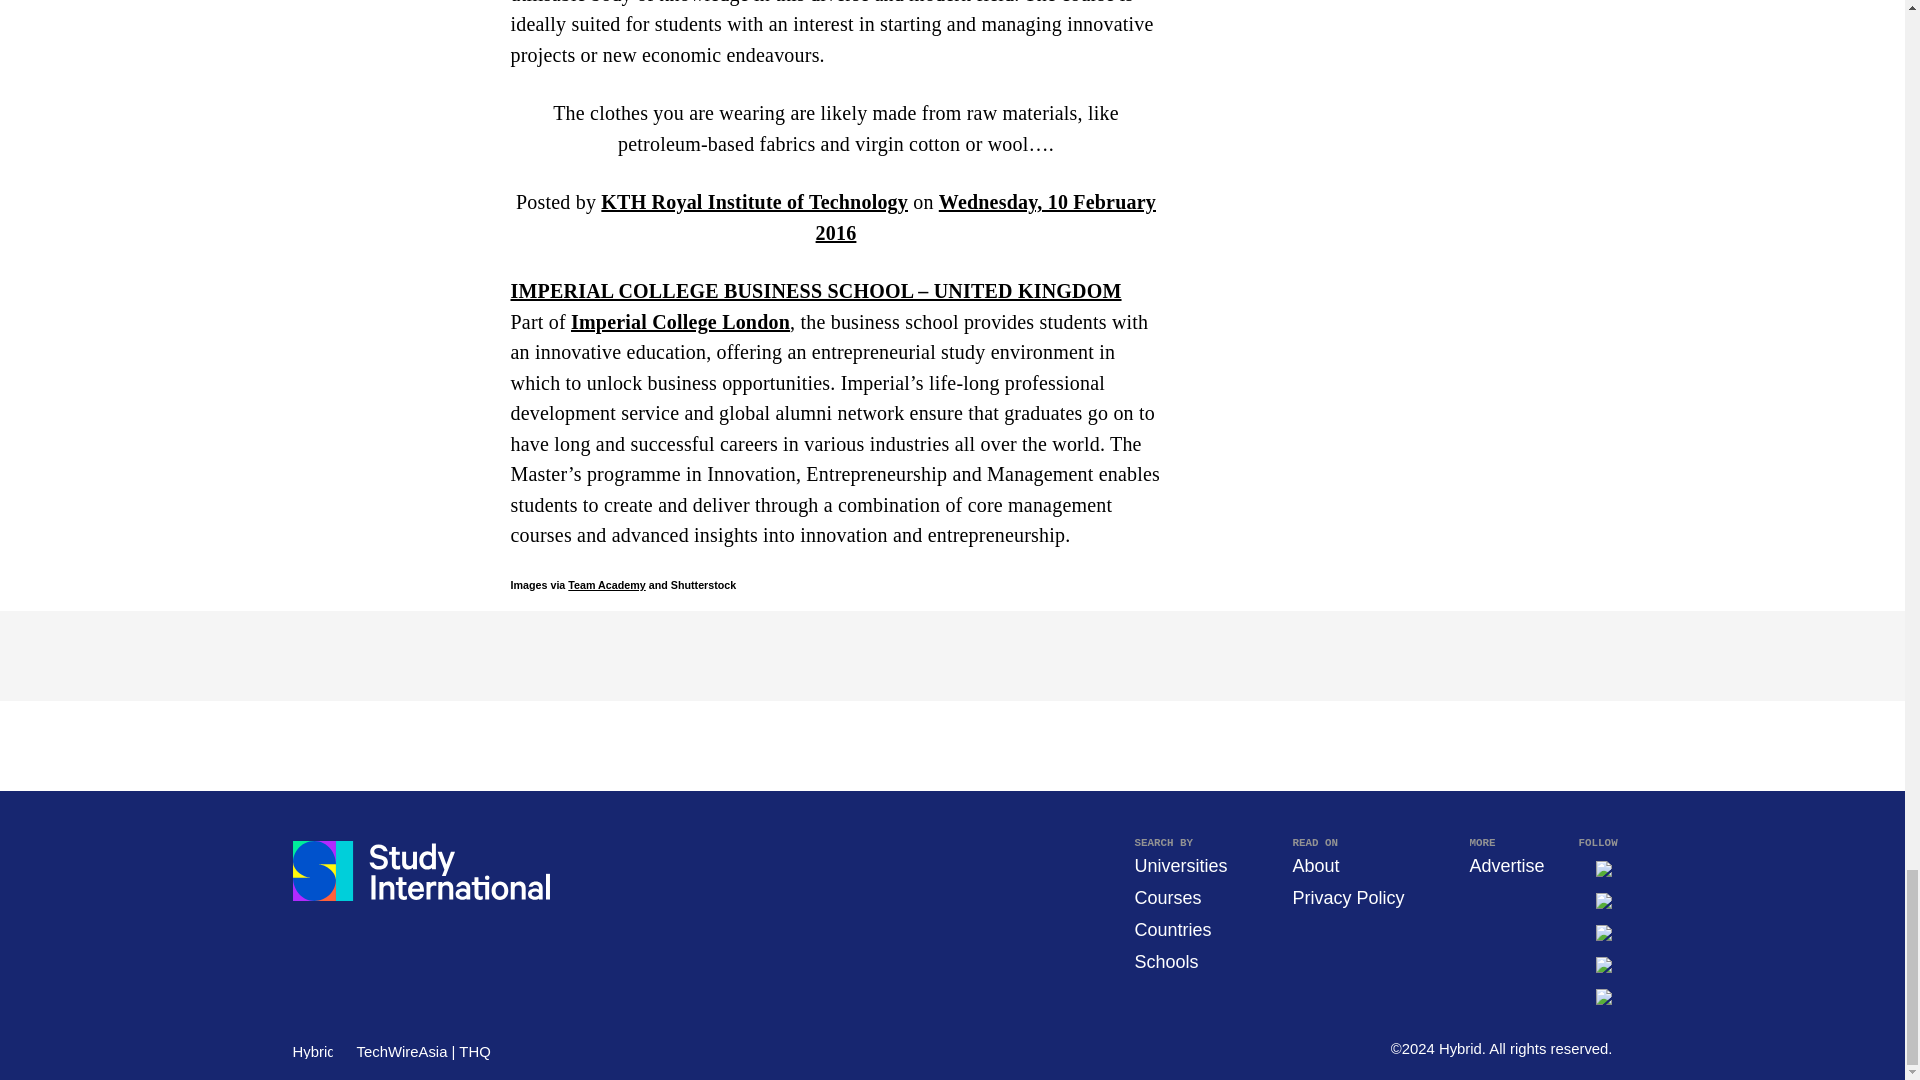 This screenshot has height=1080, width=1920. I want to click on KTH Royal Institute of Technology, so click(754, 202).